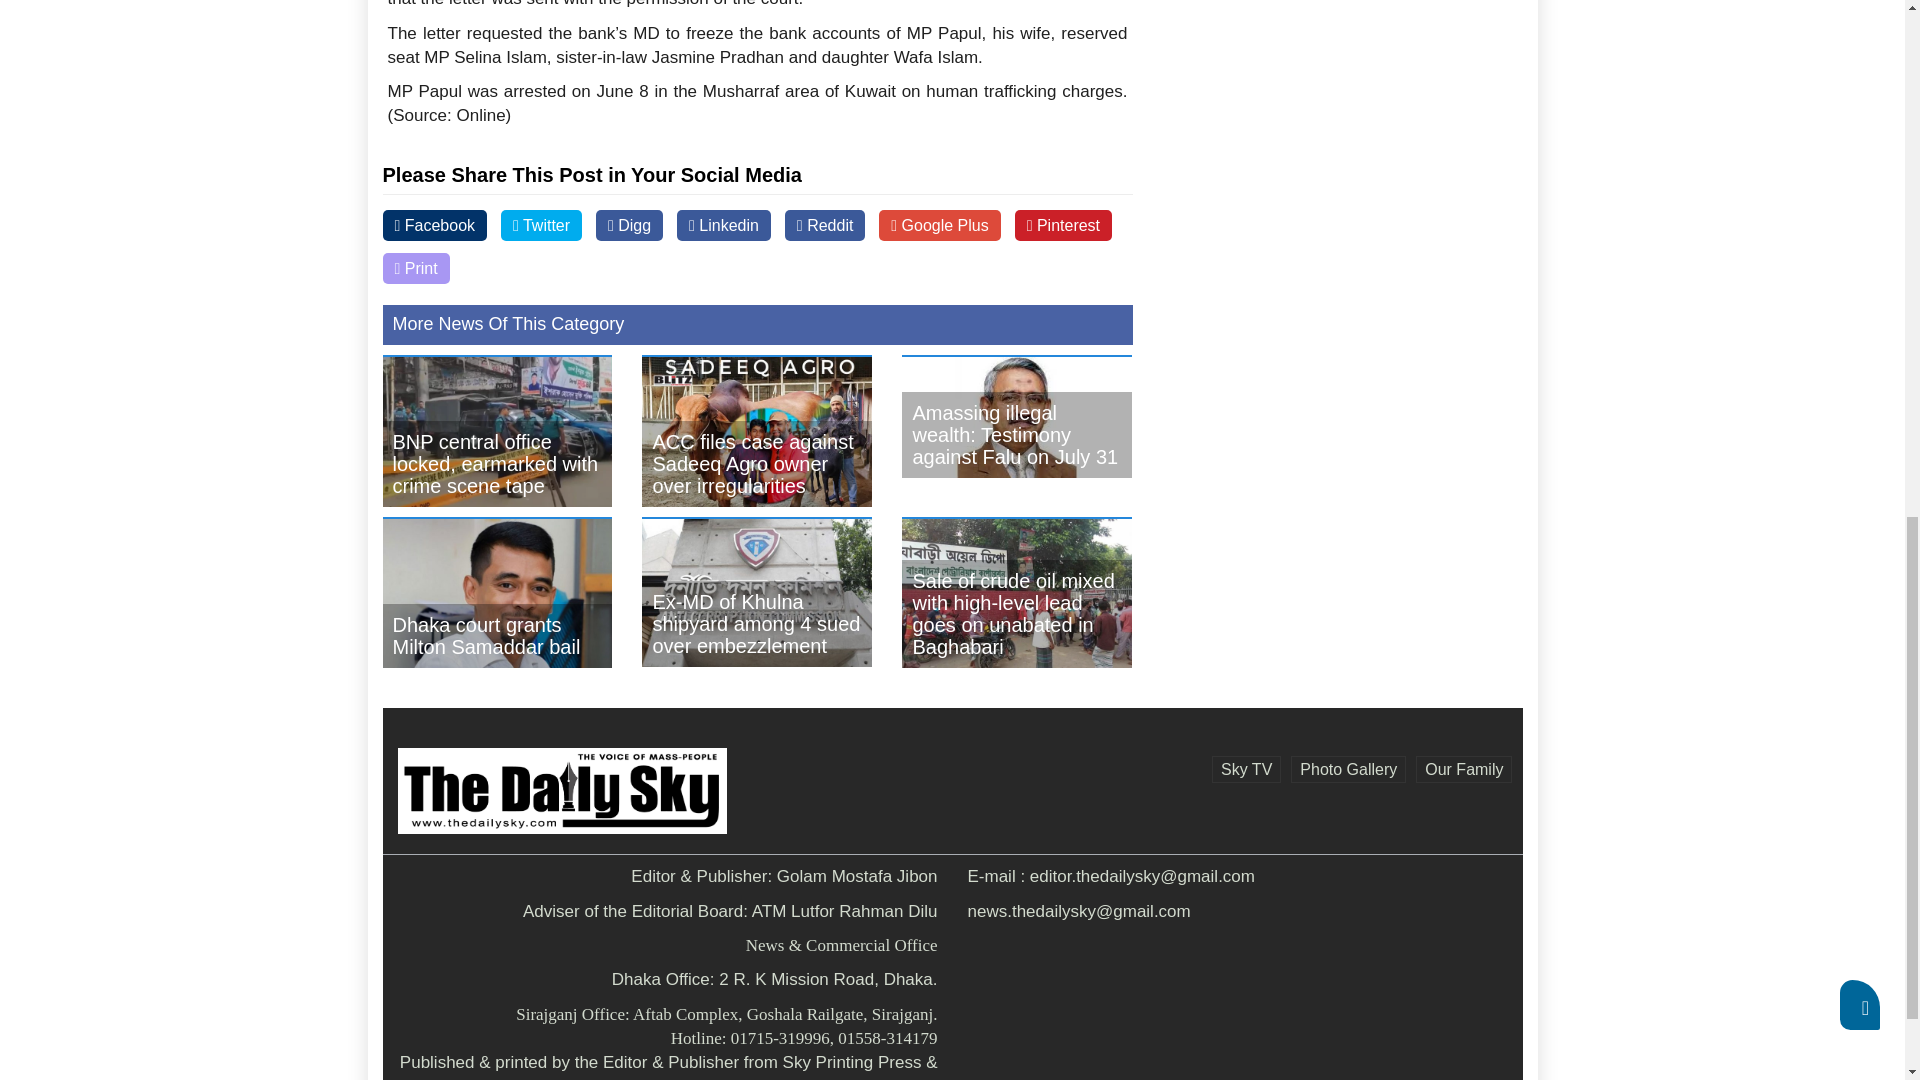  I want to click on Linkedin, so click(724, 224).